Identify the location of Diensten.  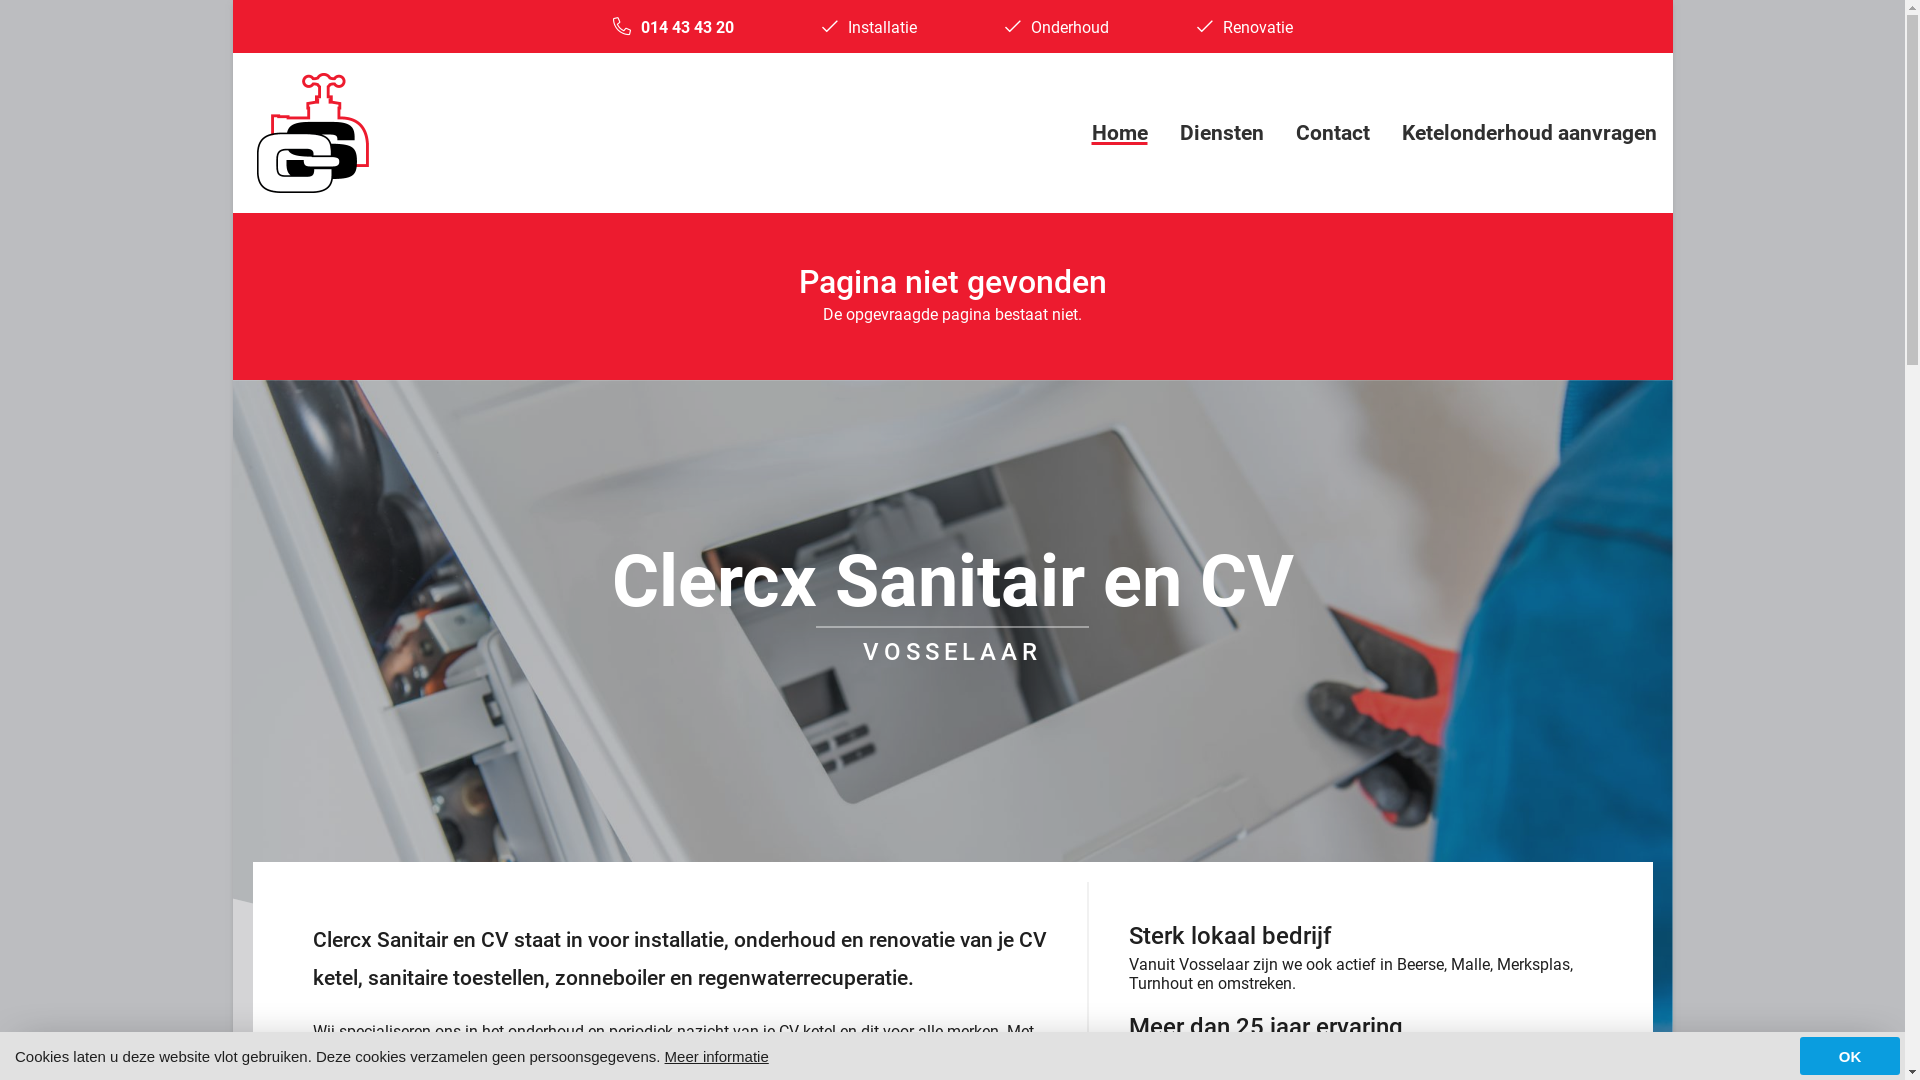
(1222, 133).